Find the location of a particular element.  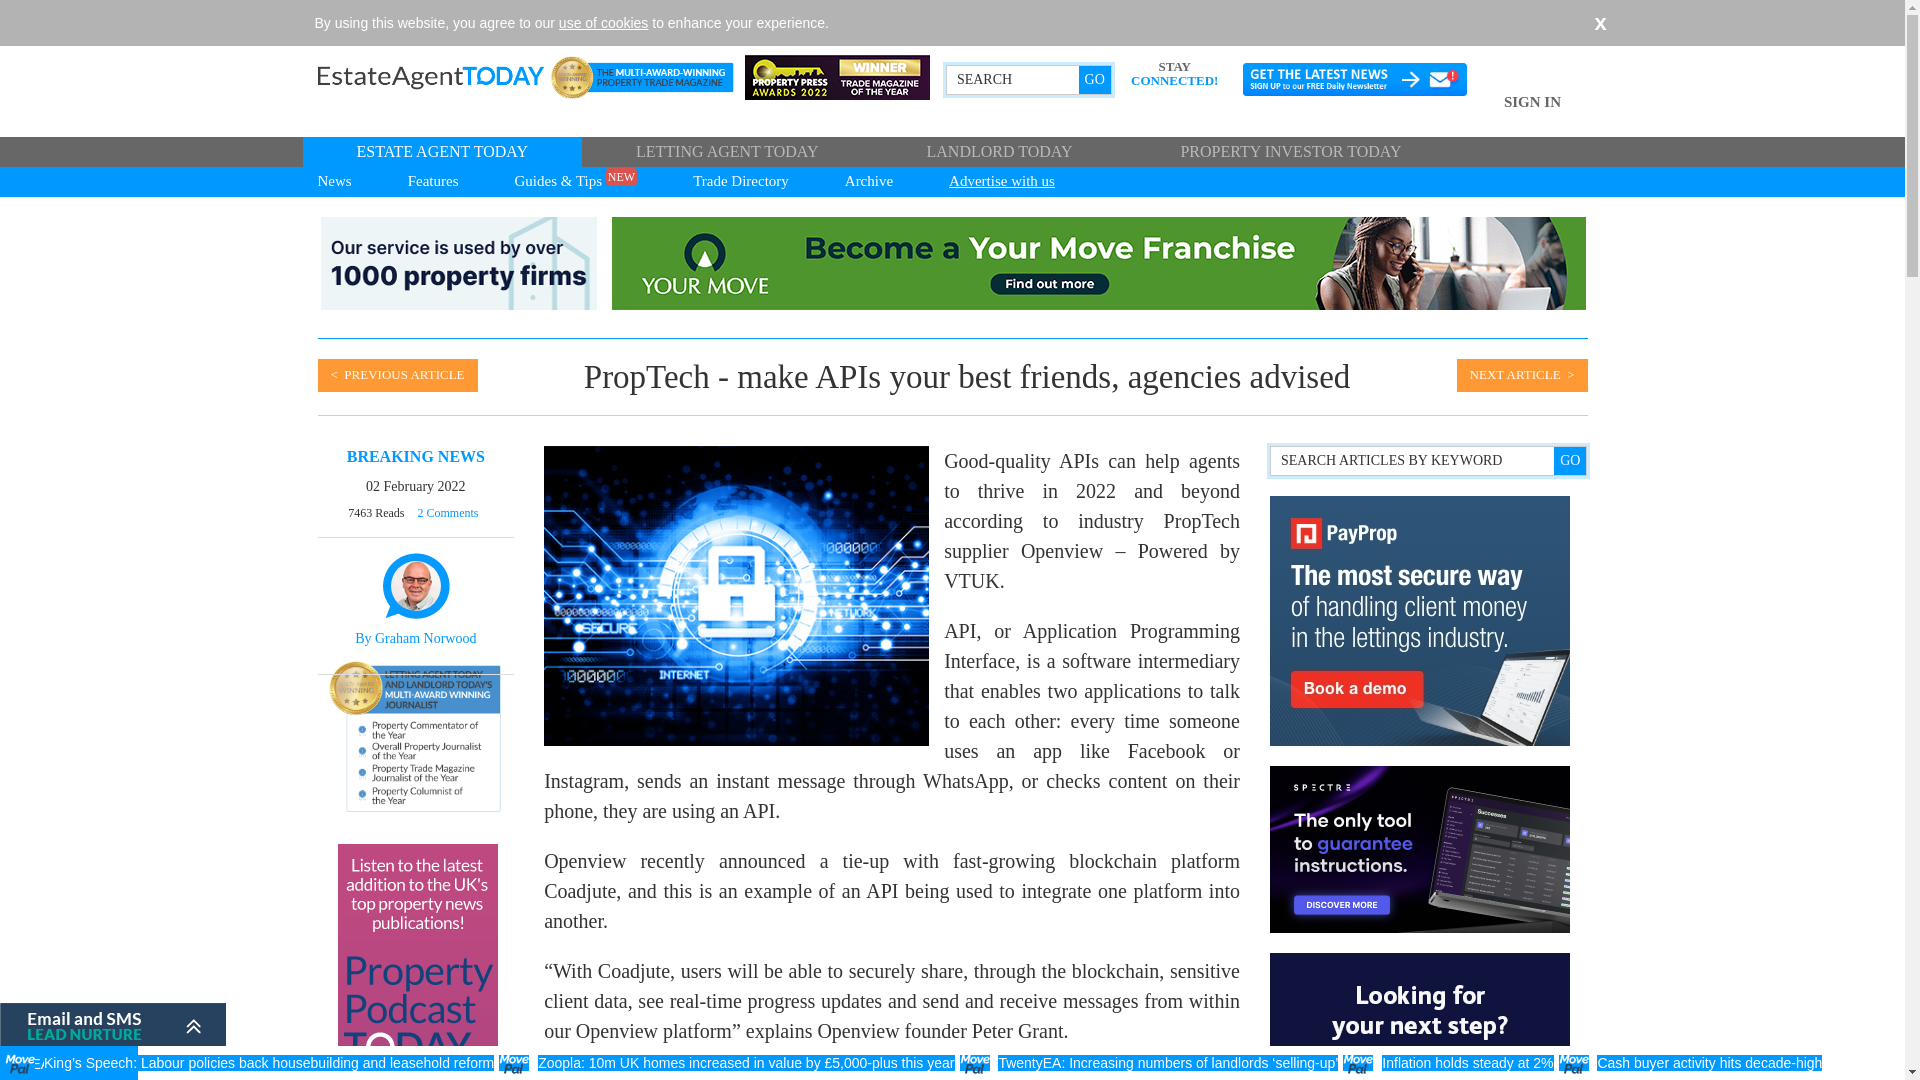

Estate Agent Today is located at coordinates (459, 77).